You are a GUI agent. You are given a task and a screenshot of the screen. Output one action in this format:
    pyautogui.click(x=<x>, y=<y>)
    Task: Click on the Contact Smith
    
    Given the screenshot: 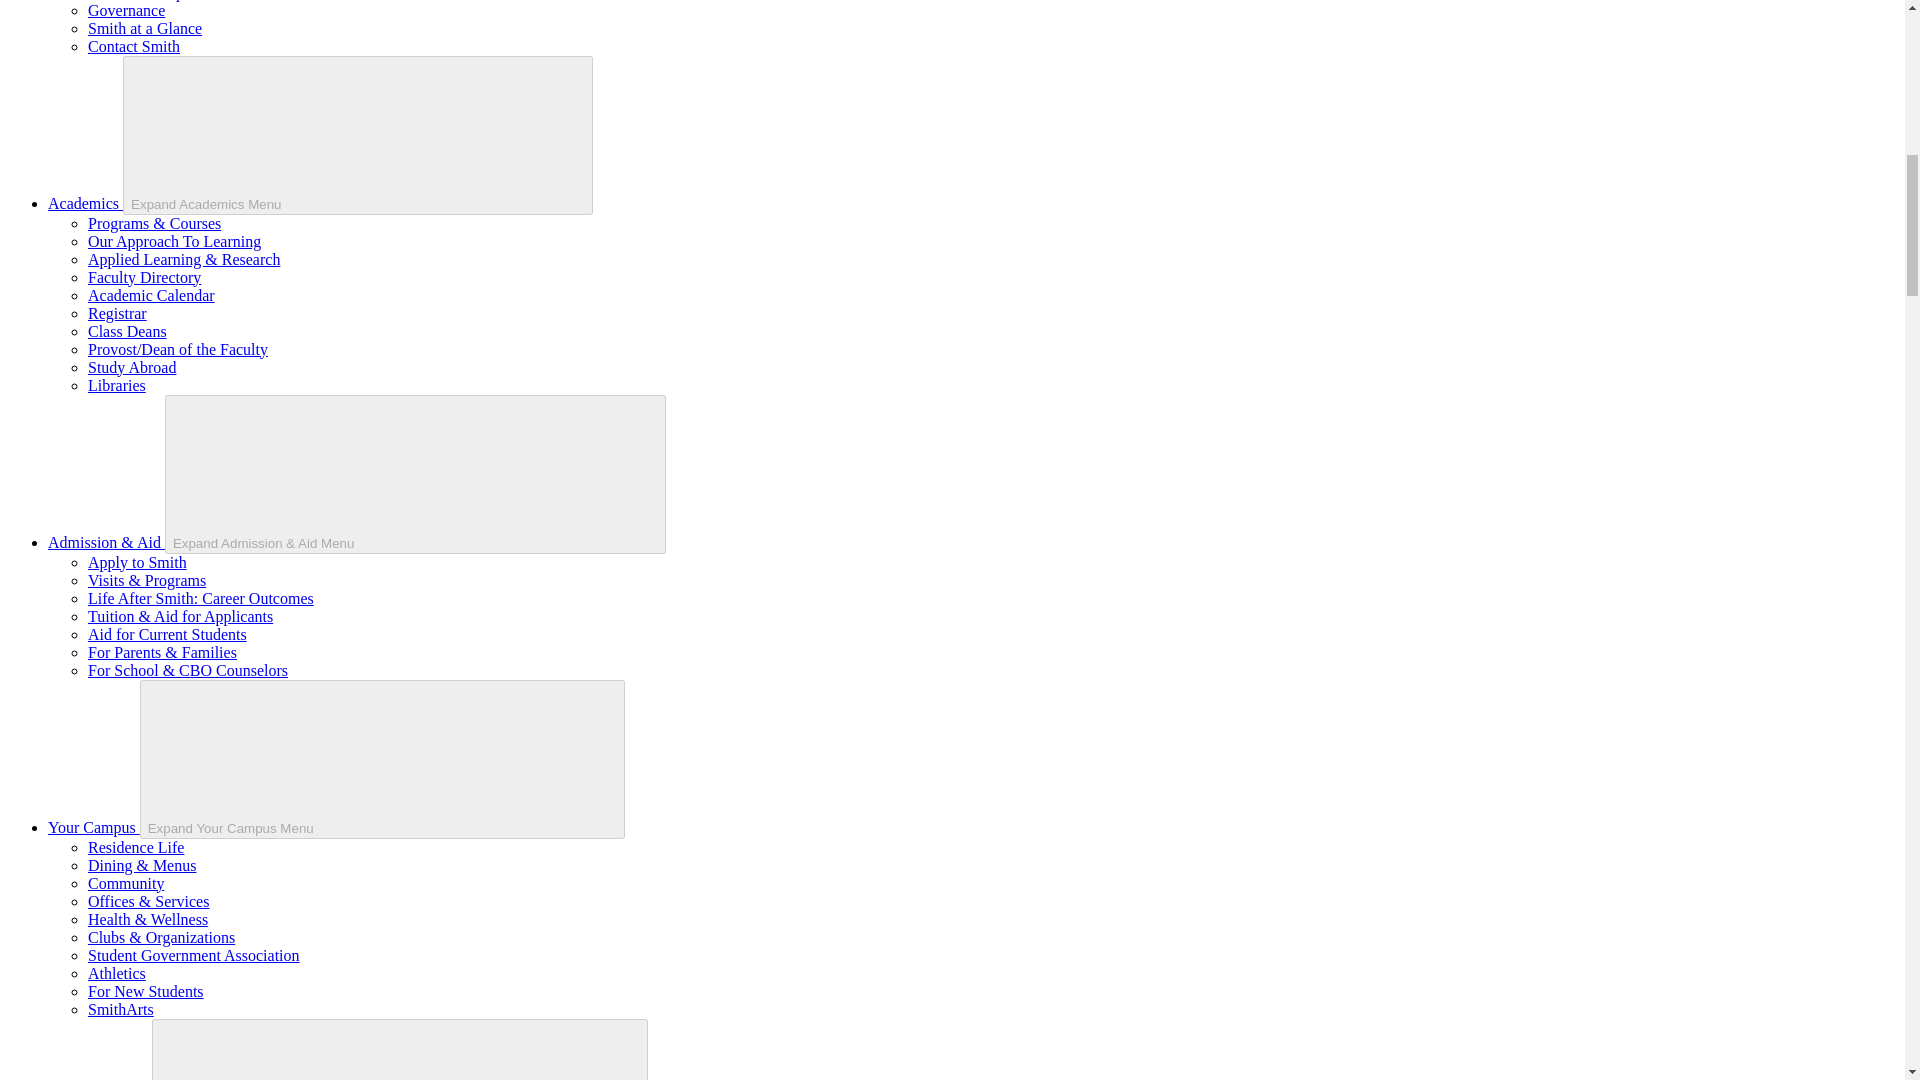 What is the action you would take?
    pyautogui.click(x=134, y=46)
    